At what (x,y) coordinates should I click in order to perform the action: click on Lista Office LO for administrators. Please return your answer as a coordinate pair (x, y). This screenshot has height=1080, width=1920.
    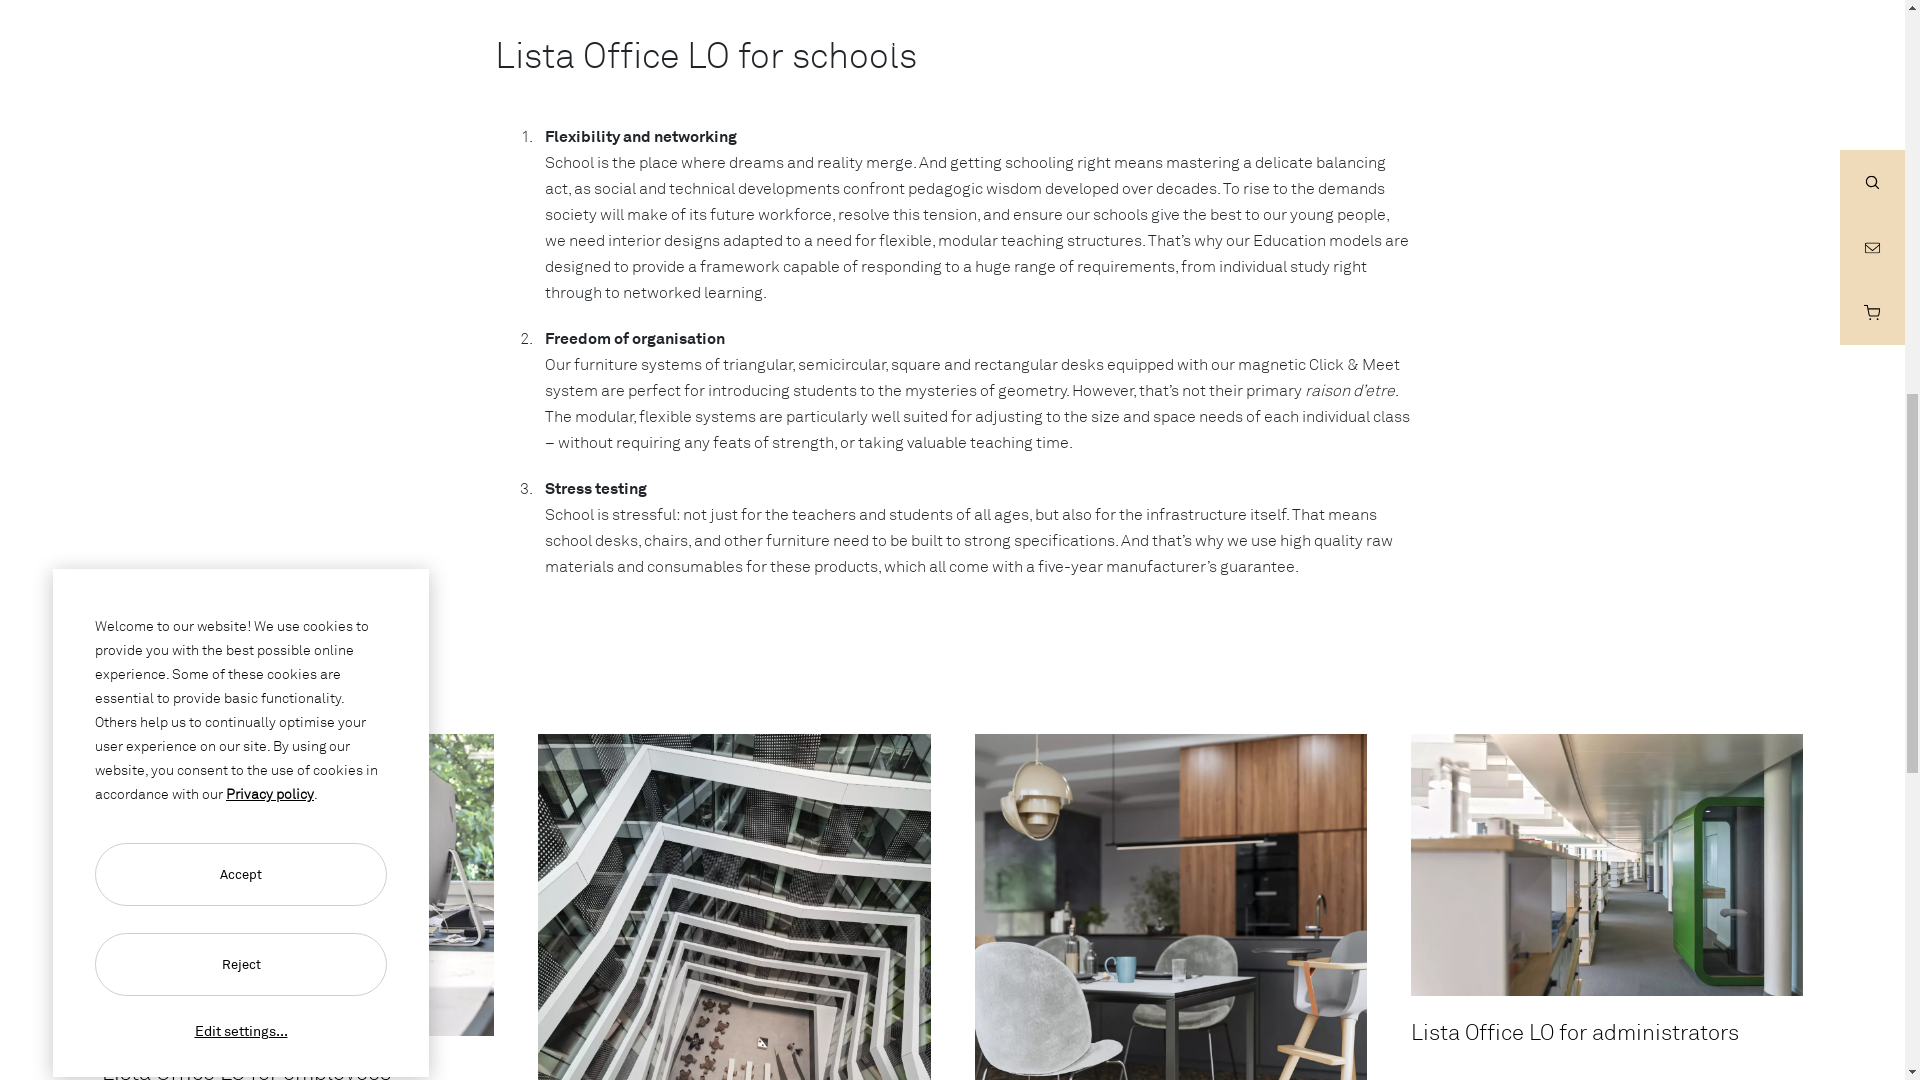
    Looking at the image, I should click on (1606, 864).